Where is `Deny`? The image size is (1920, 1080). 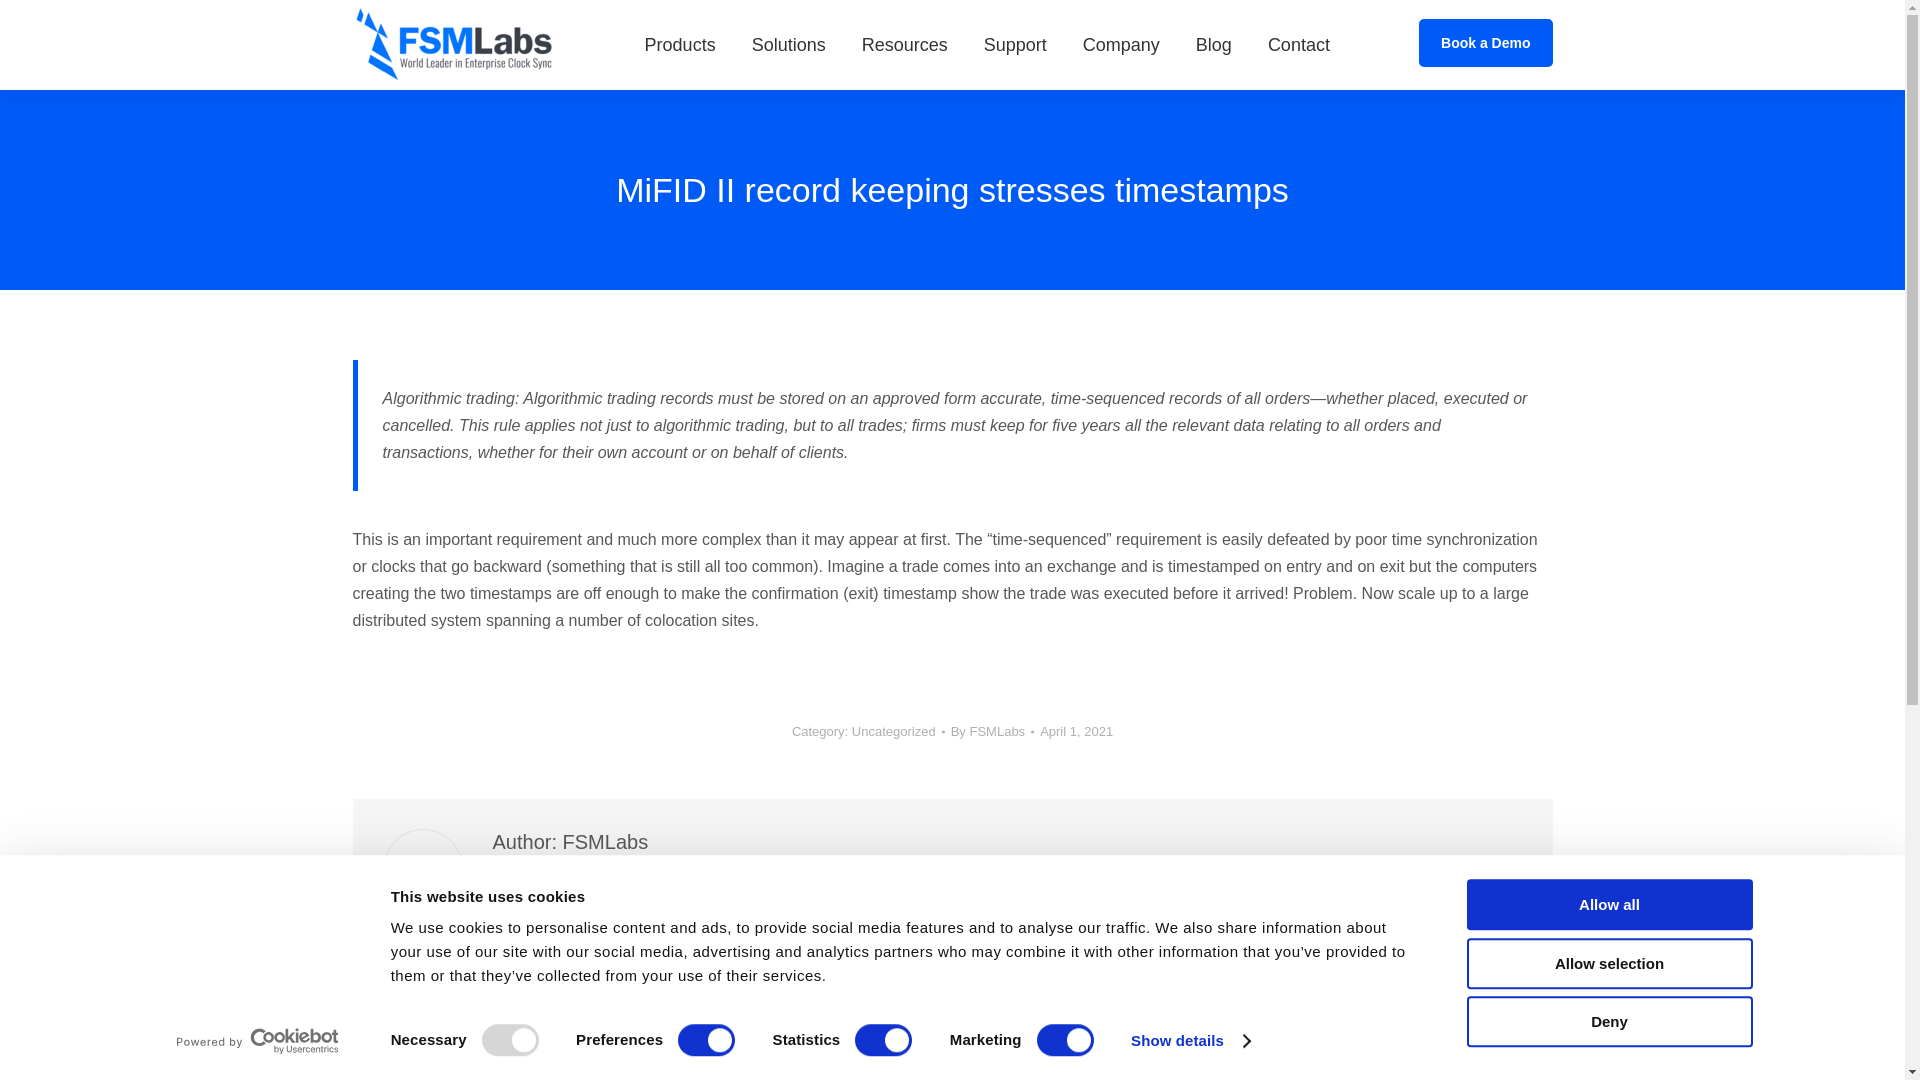 Deny is located at coordinates (1608, 1020).